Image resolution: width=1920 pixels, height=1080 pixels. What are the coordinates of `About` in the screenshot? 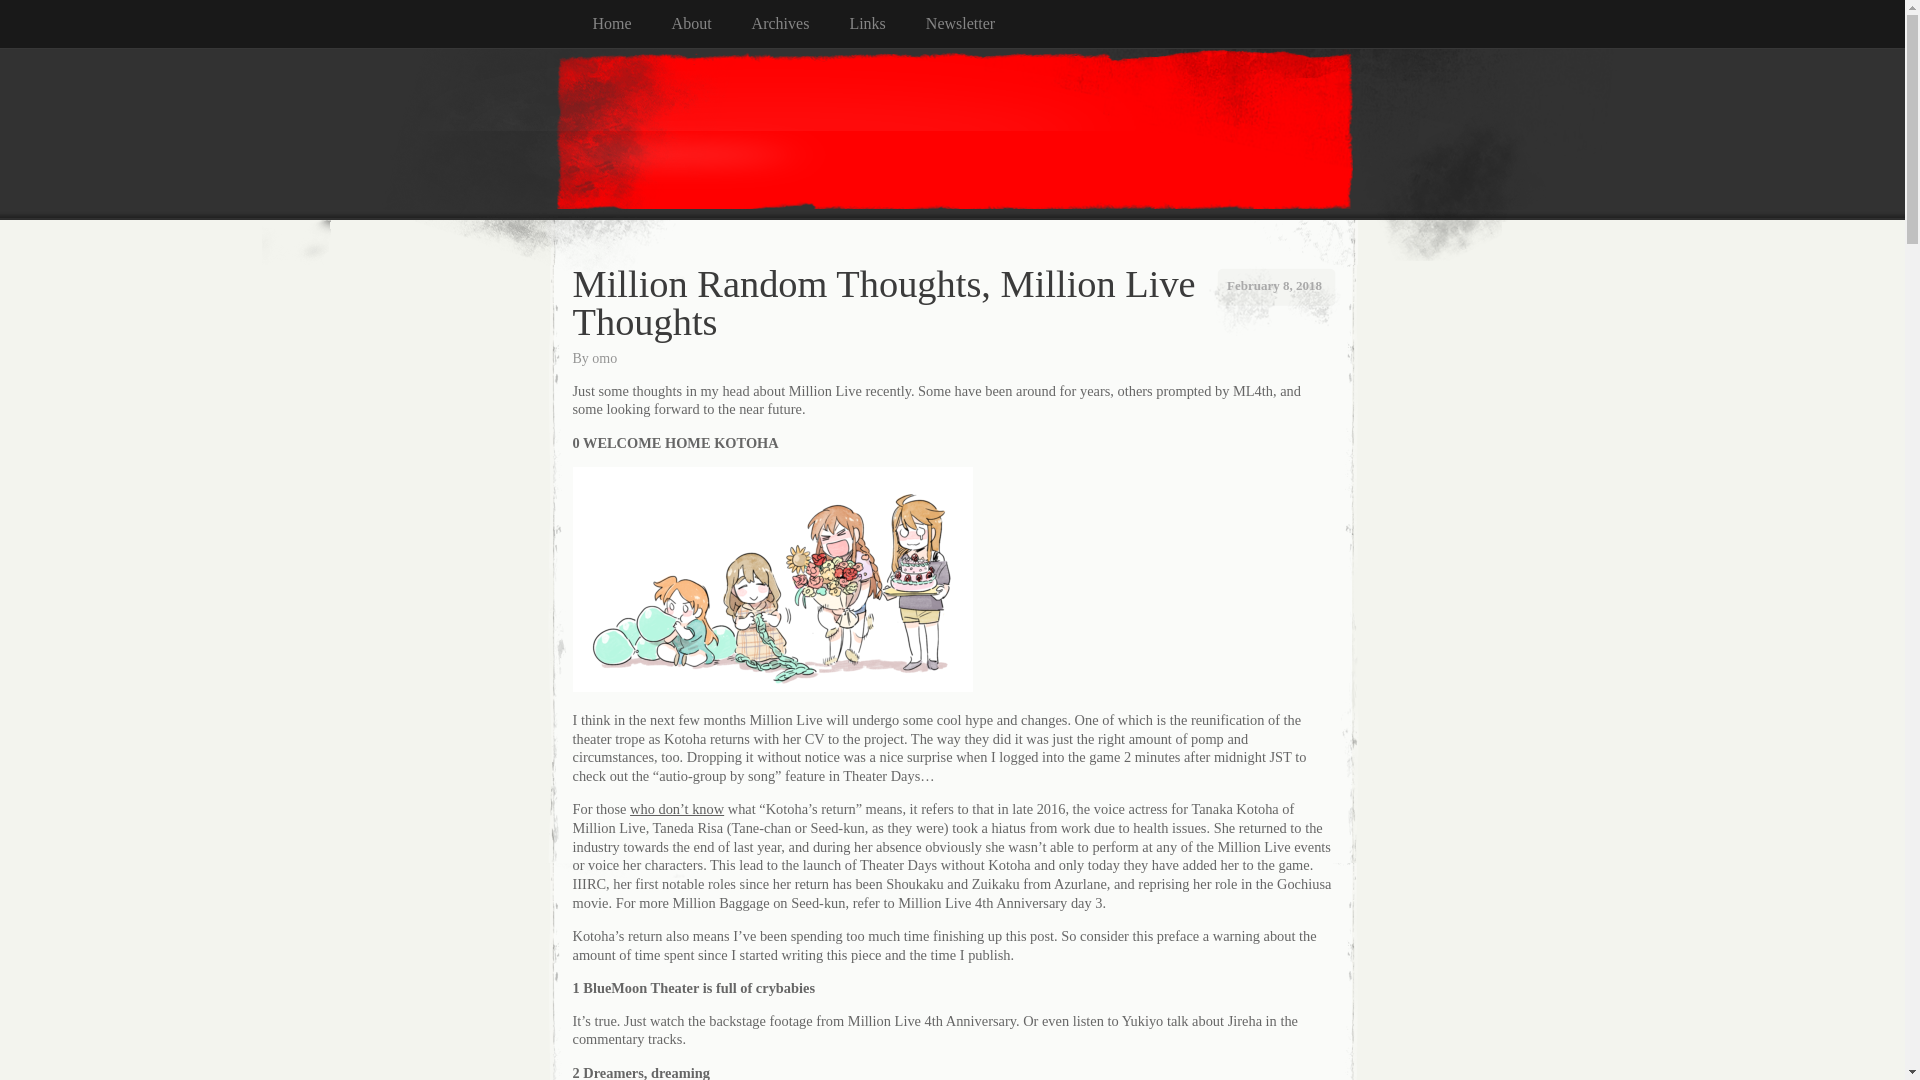 It's located at (712, 24).